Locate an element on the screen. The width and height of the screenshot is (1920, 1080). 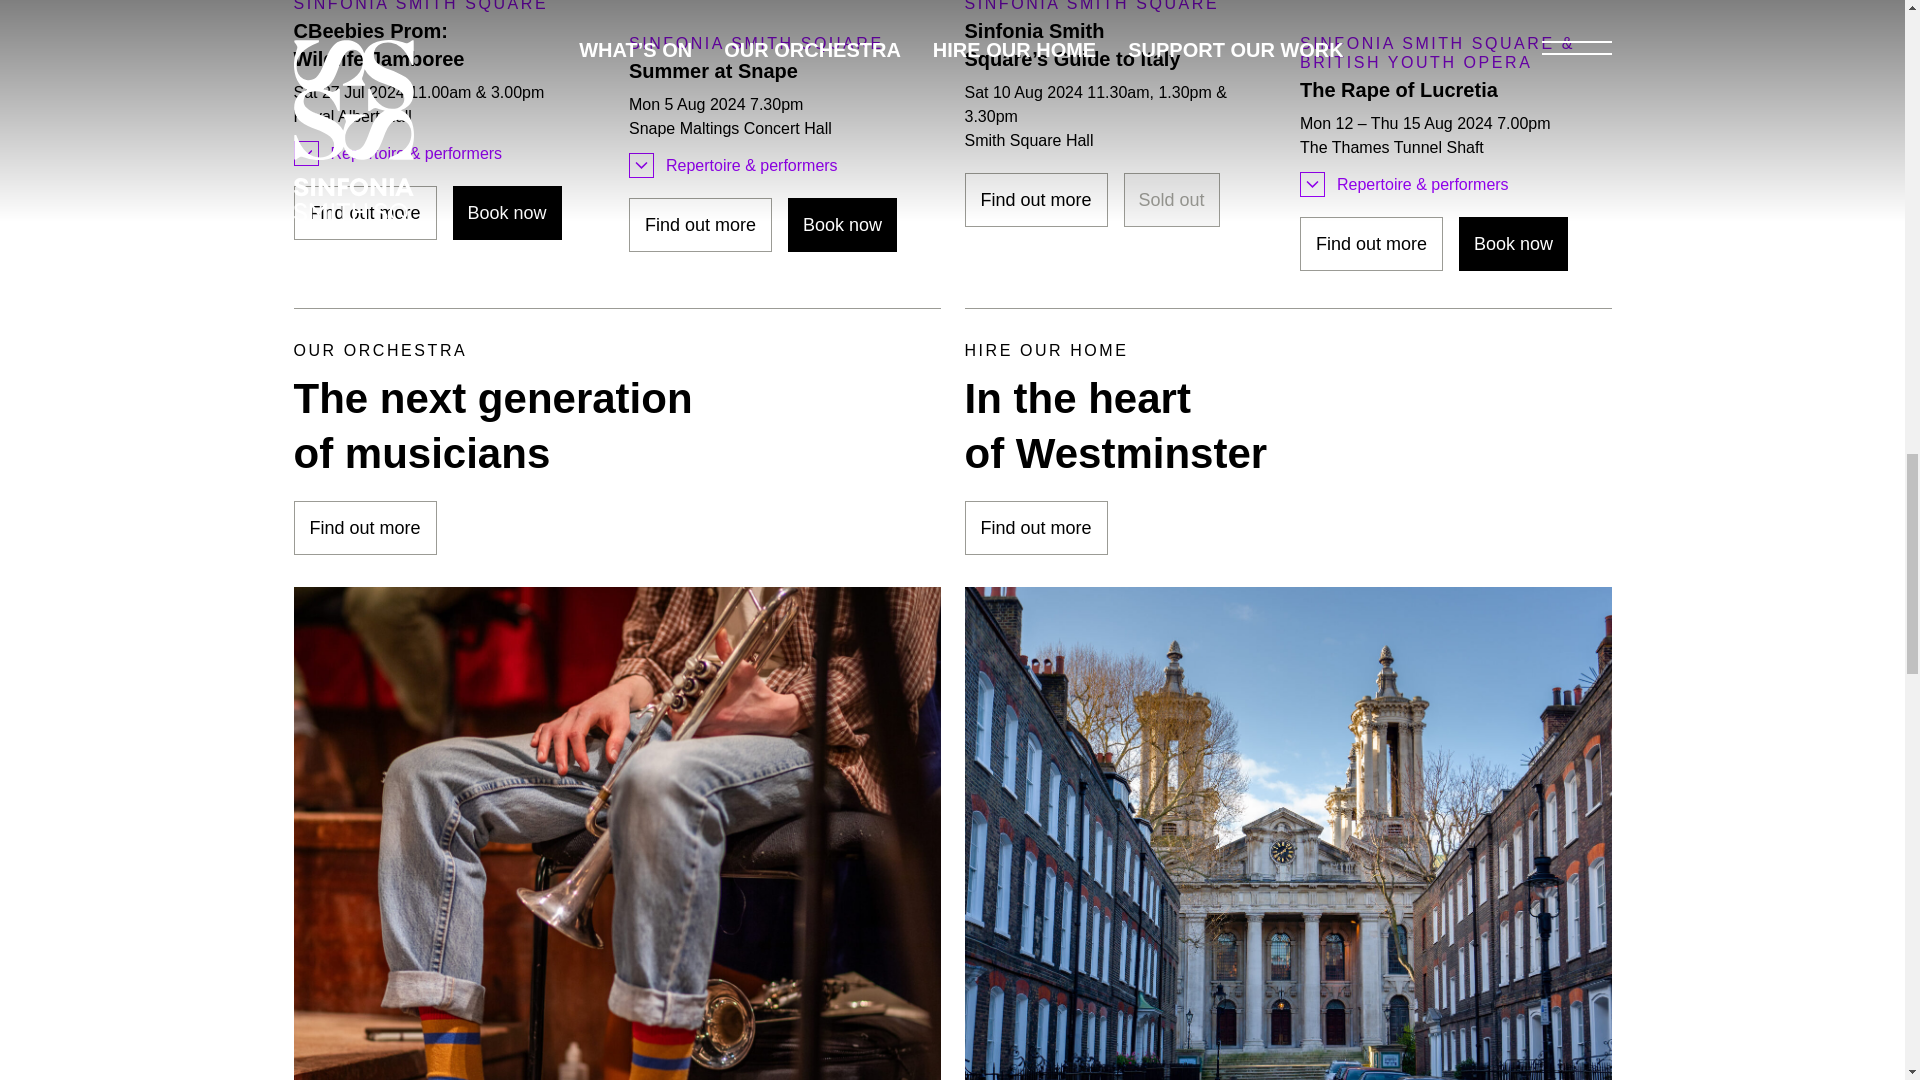
Find out more is located at coordinates (700, 224).